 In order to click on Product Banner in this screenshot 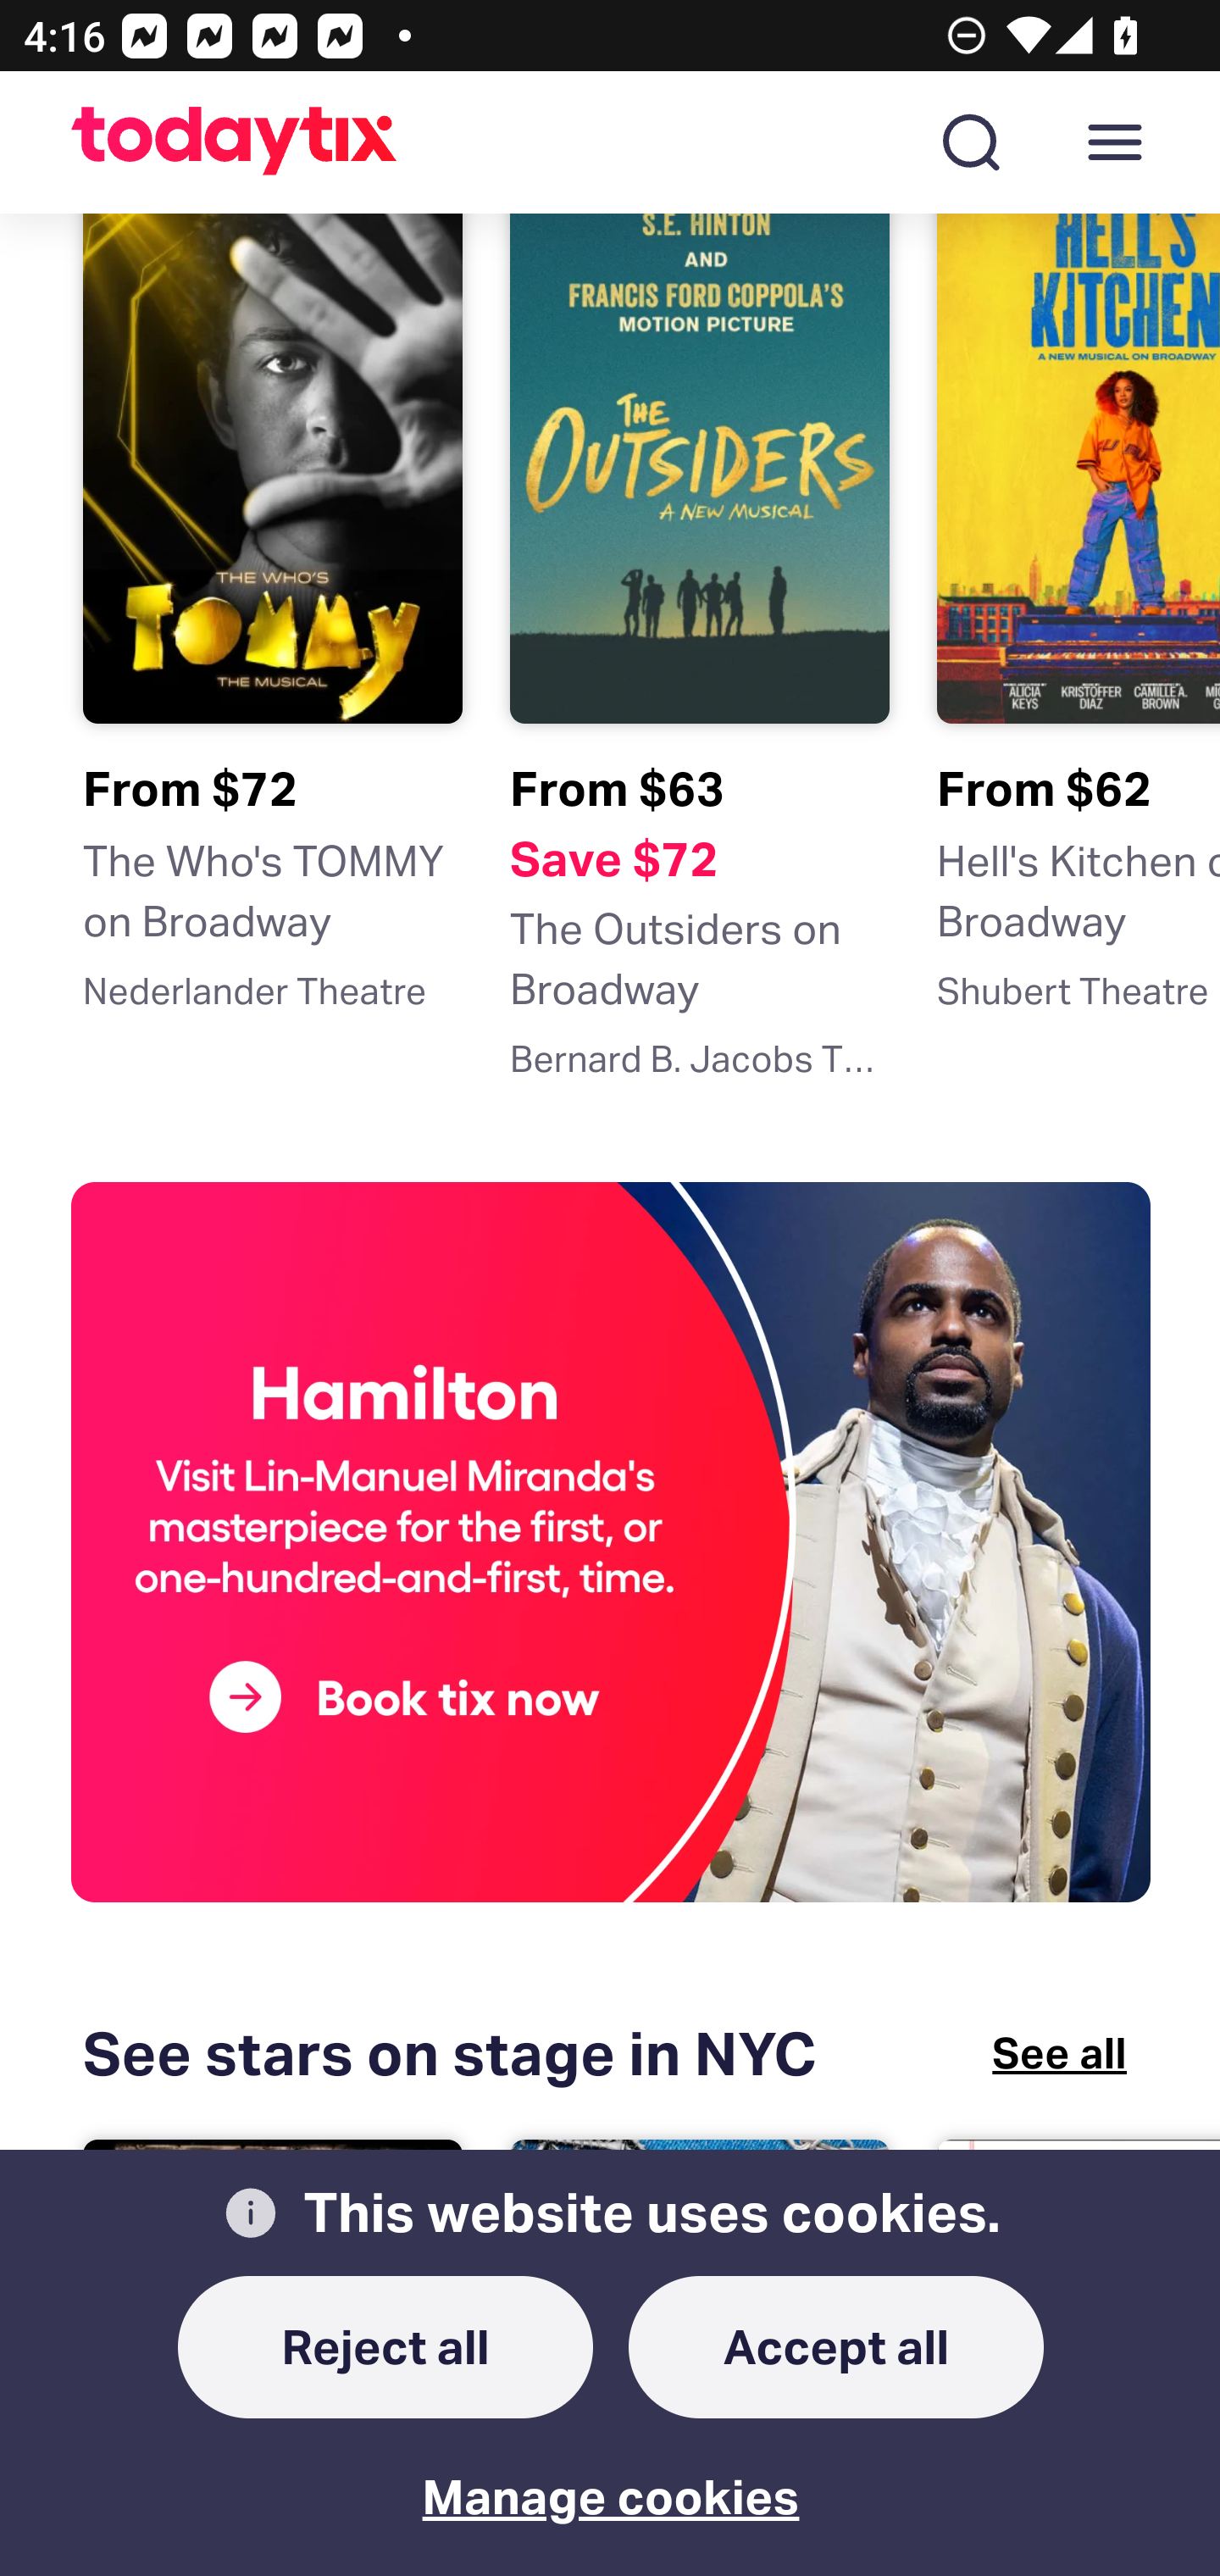, I will do `click(612, 1549)`.